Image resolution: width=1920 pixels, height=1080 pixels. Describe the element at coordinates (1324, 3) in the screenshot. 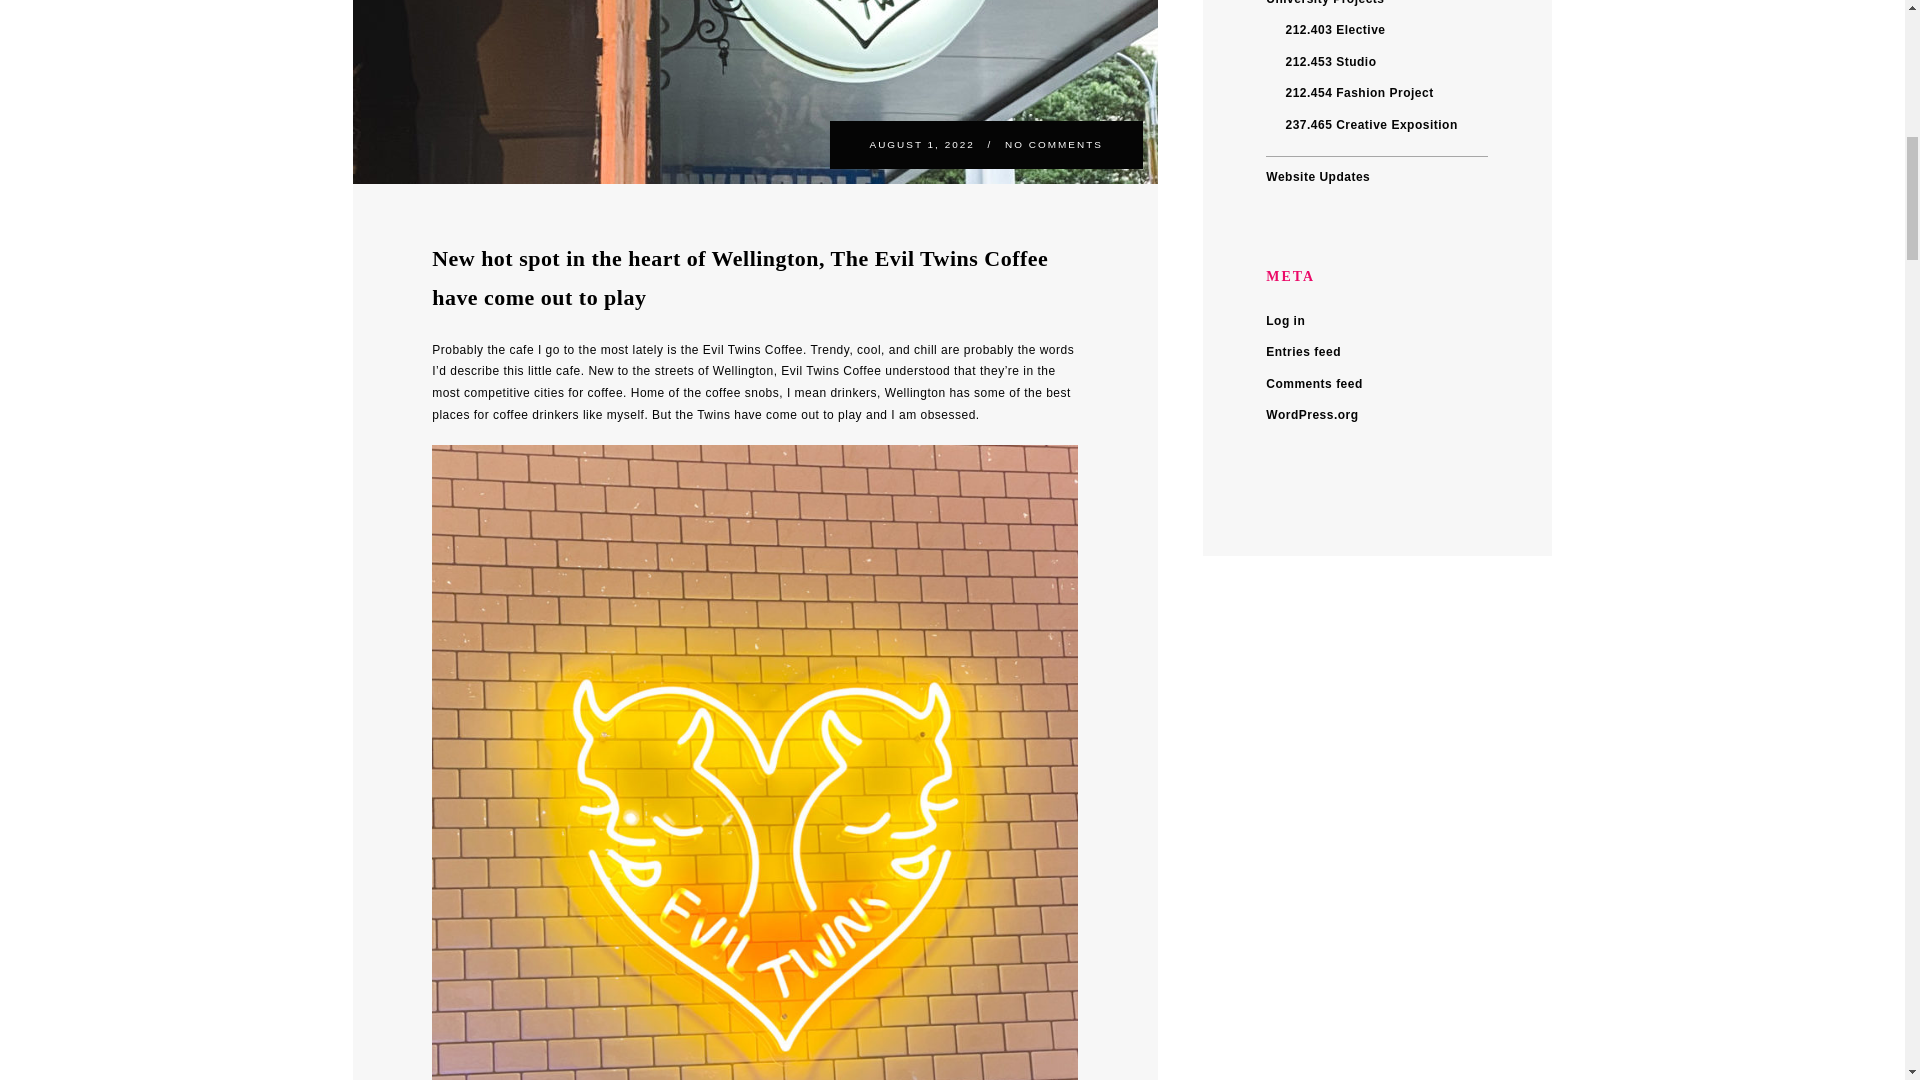

I see `University Projects` at that location.